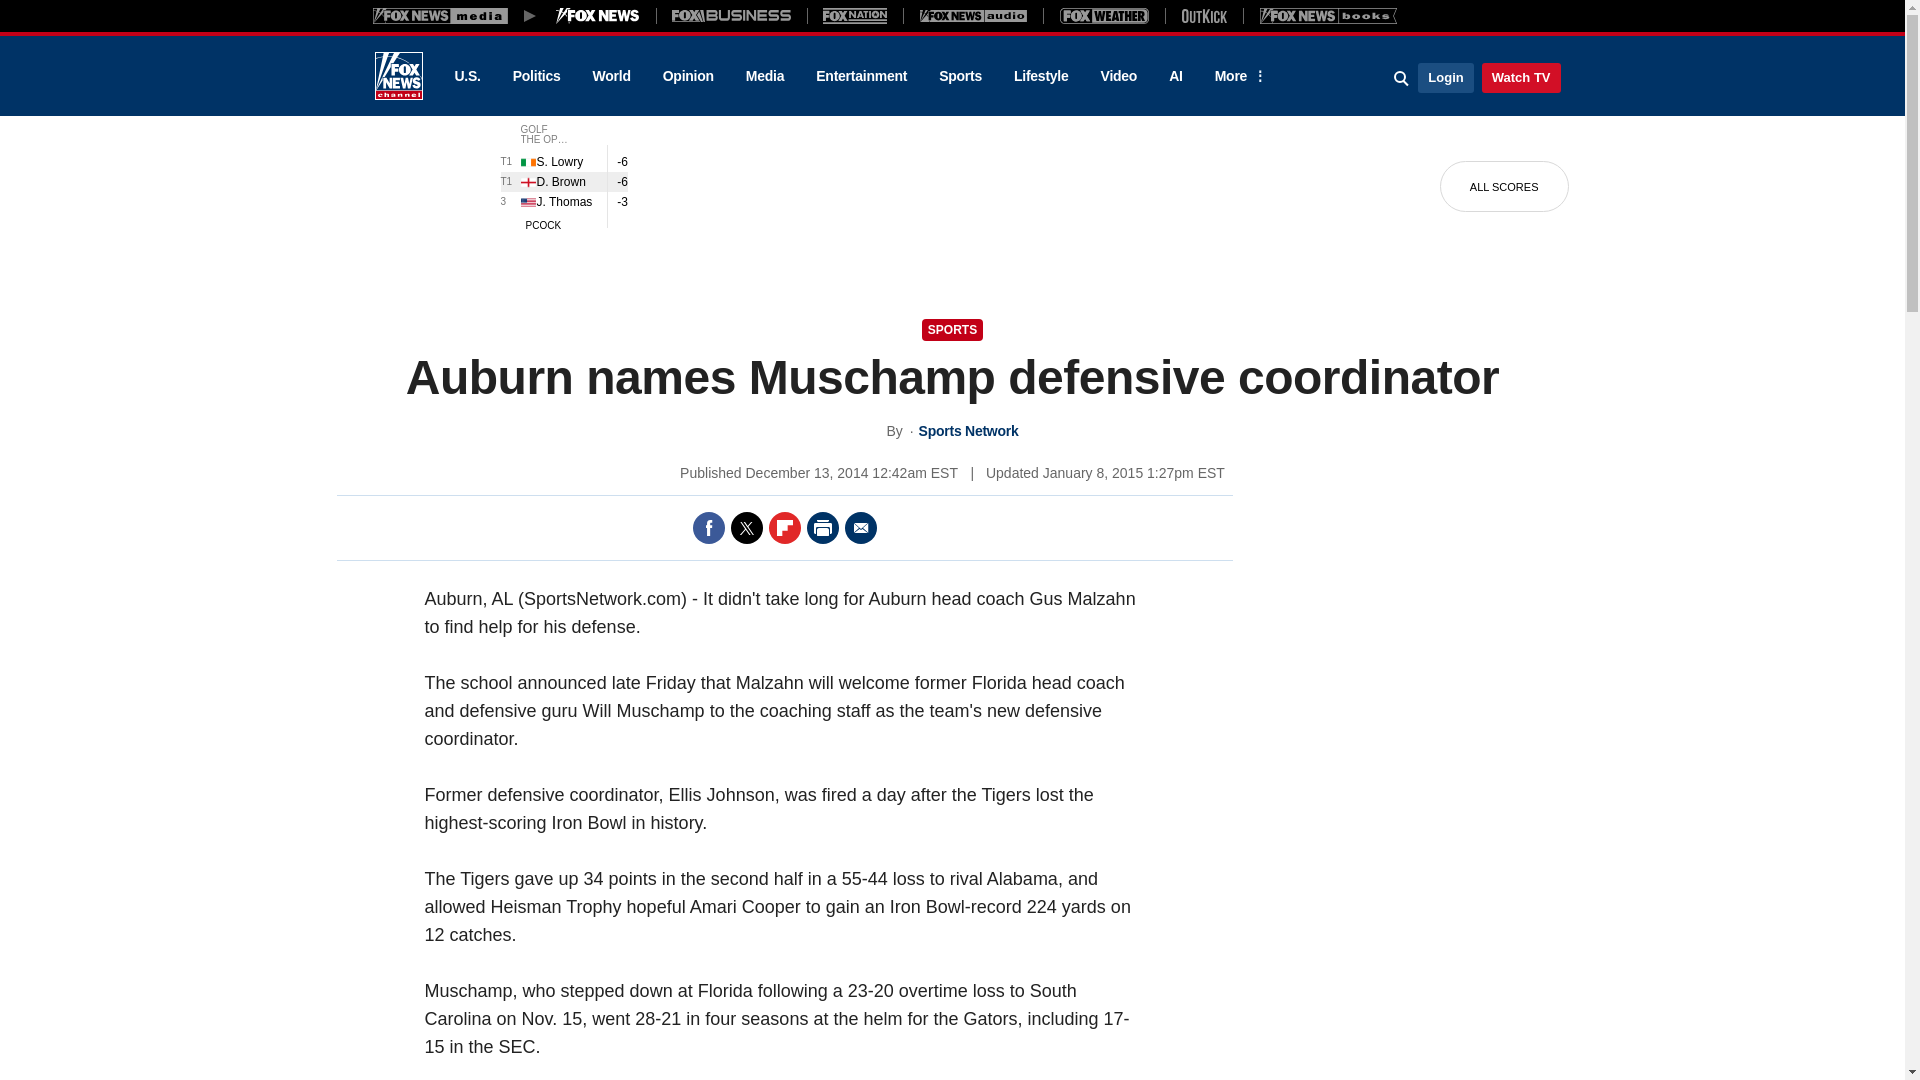  Describe the element at coordinates (1041, 76) in the screenshot. I see `Lifestyle` at that location.